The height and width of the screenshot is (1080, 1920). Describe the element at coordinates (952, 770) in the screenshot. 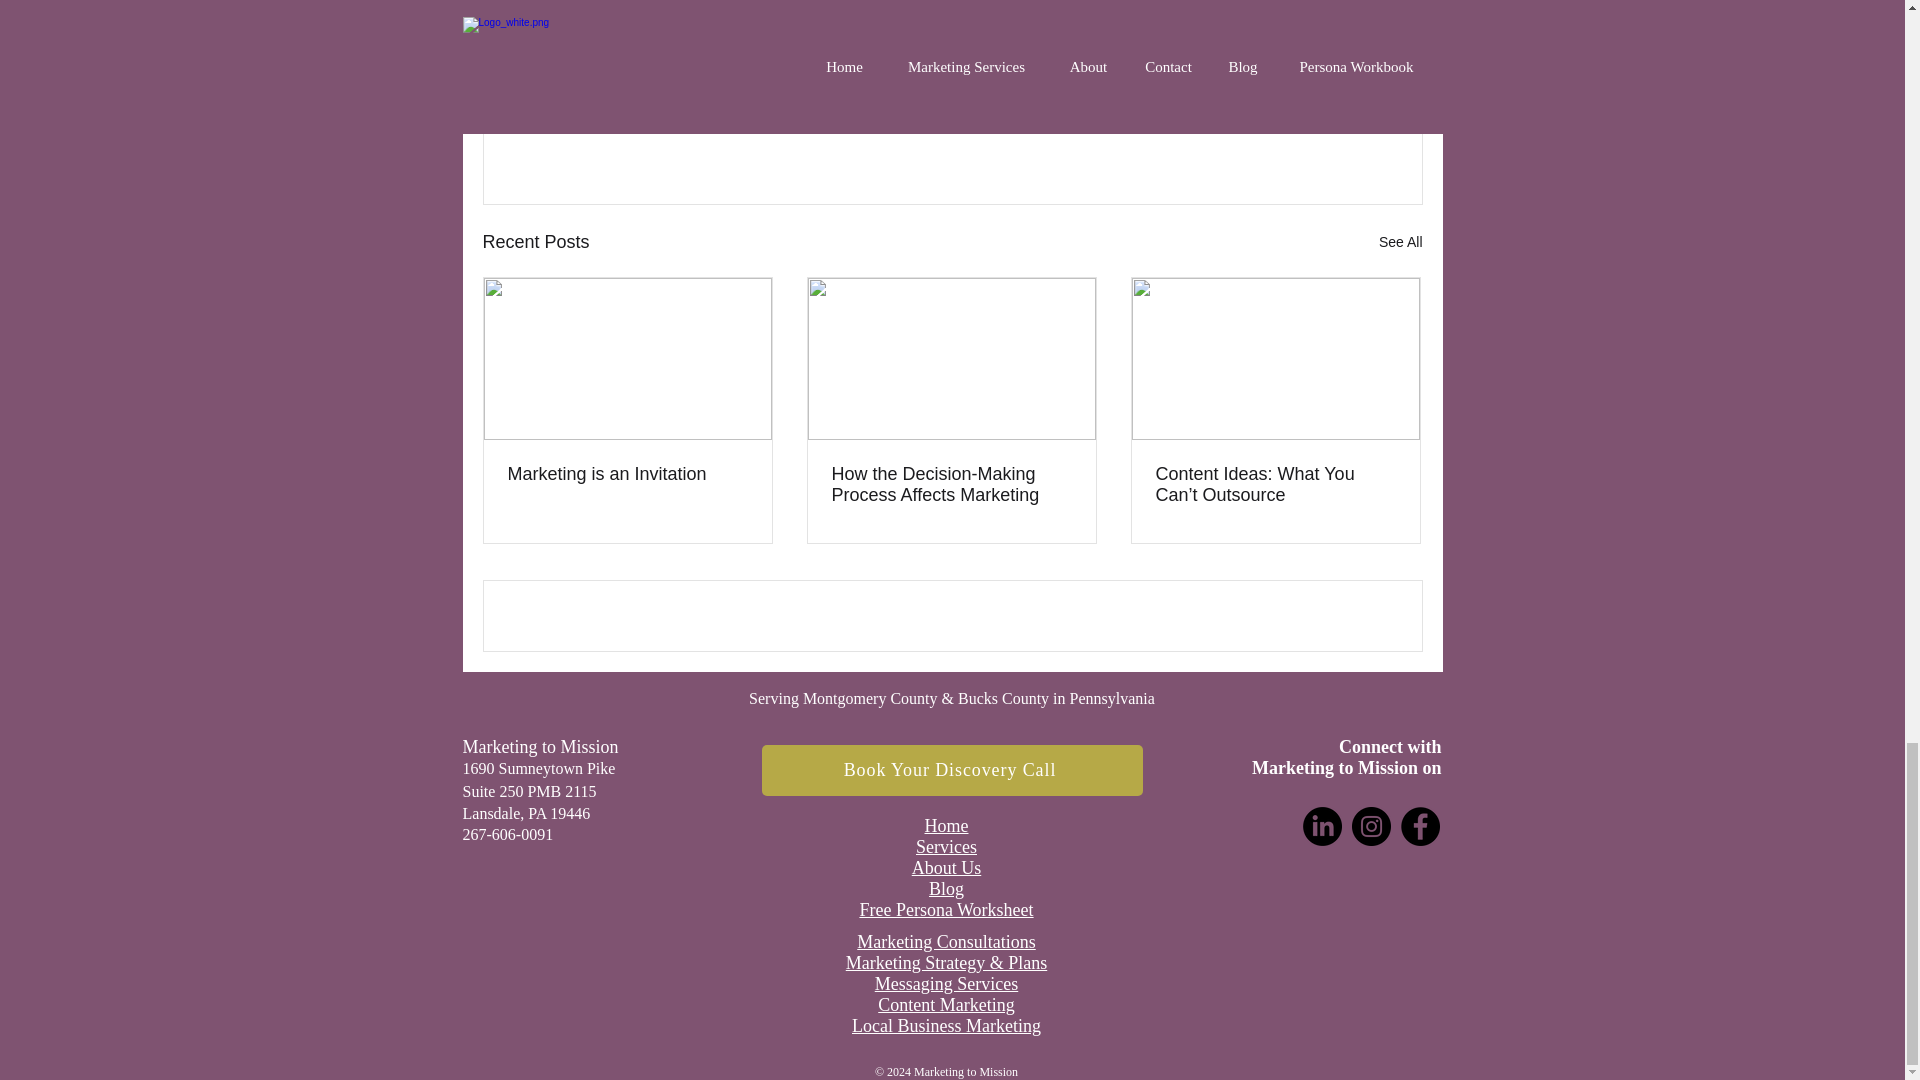

I see `Book Your Discovery Call` at that location.